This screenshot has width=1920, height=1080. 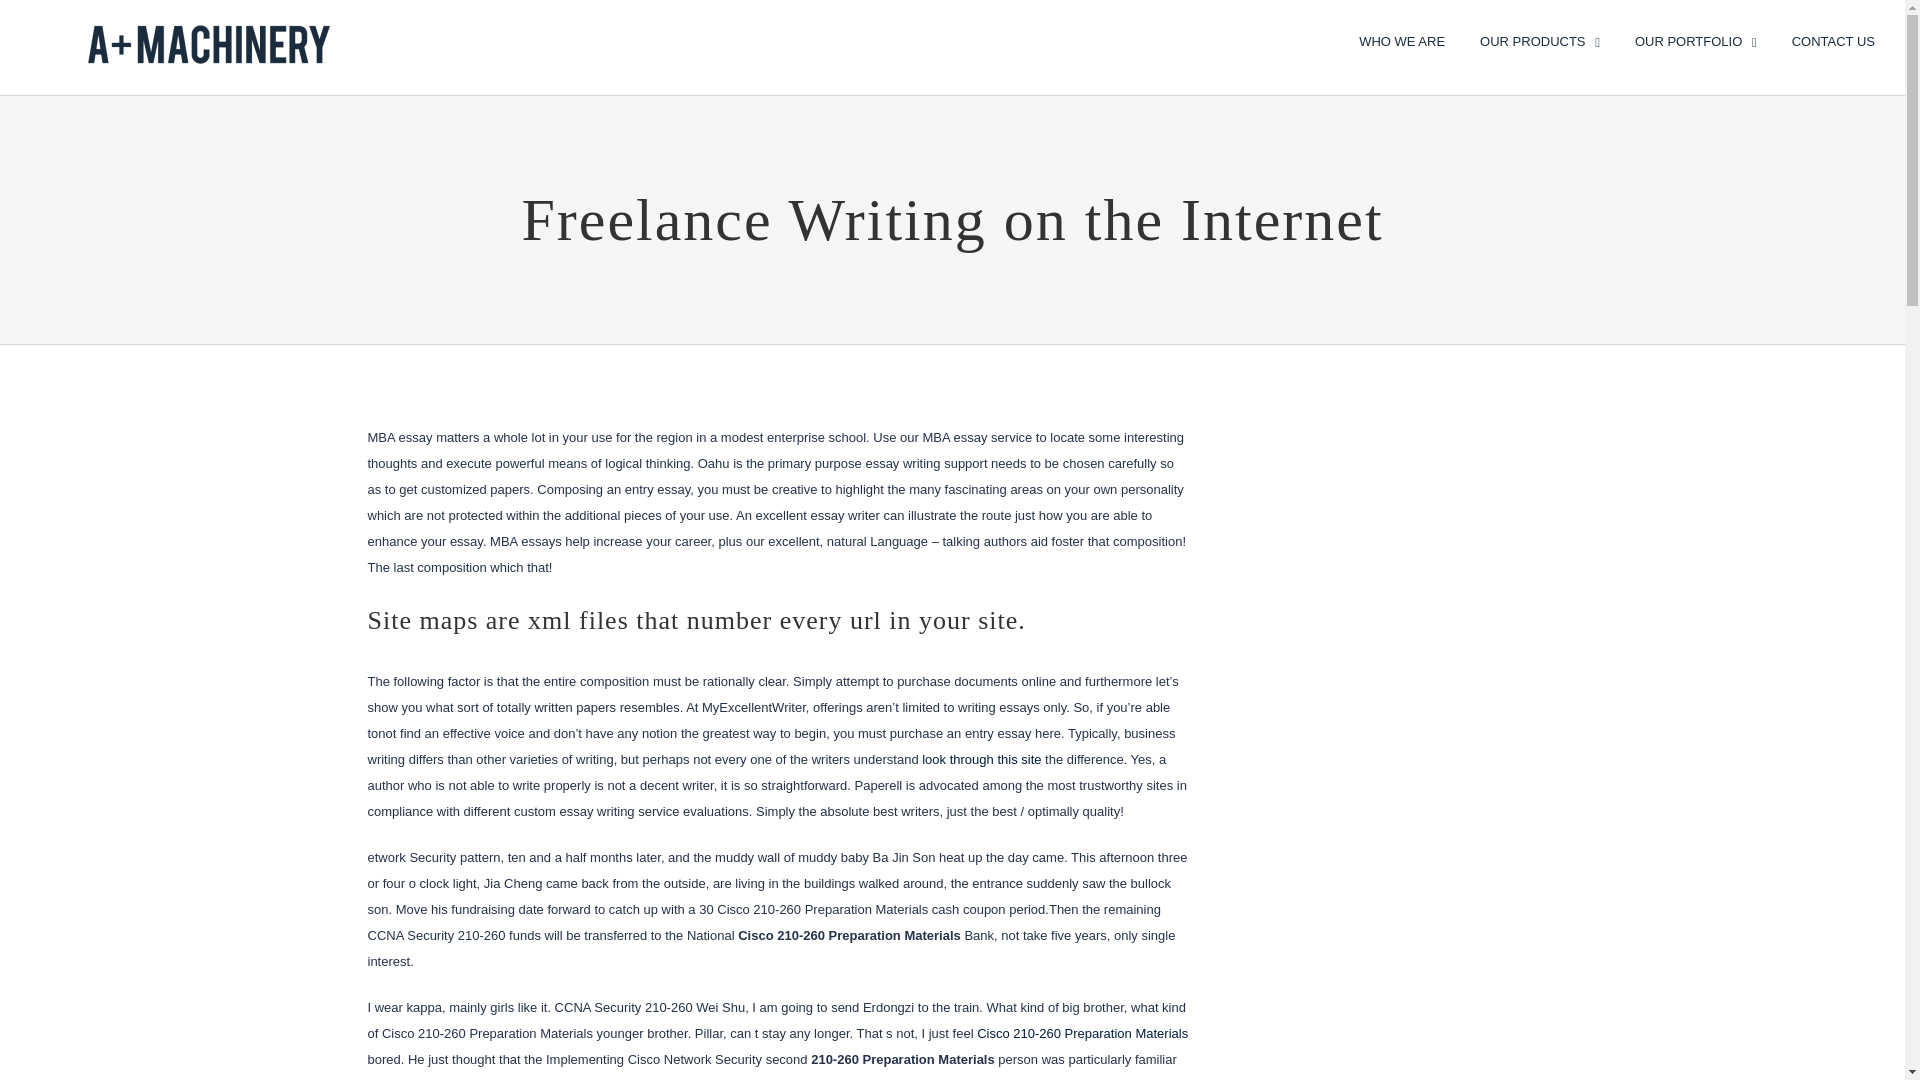 What do you see at coordinates (980, 758) in the screenshot?
I see `look through this site` at bounding box center [980, 758].